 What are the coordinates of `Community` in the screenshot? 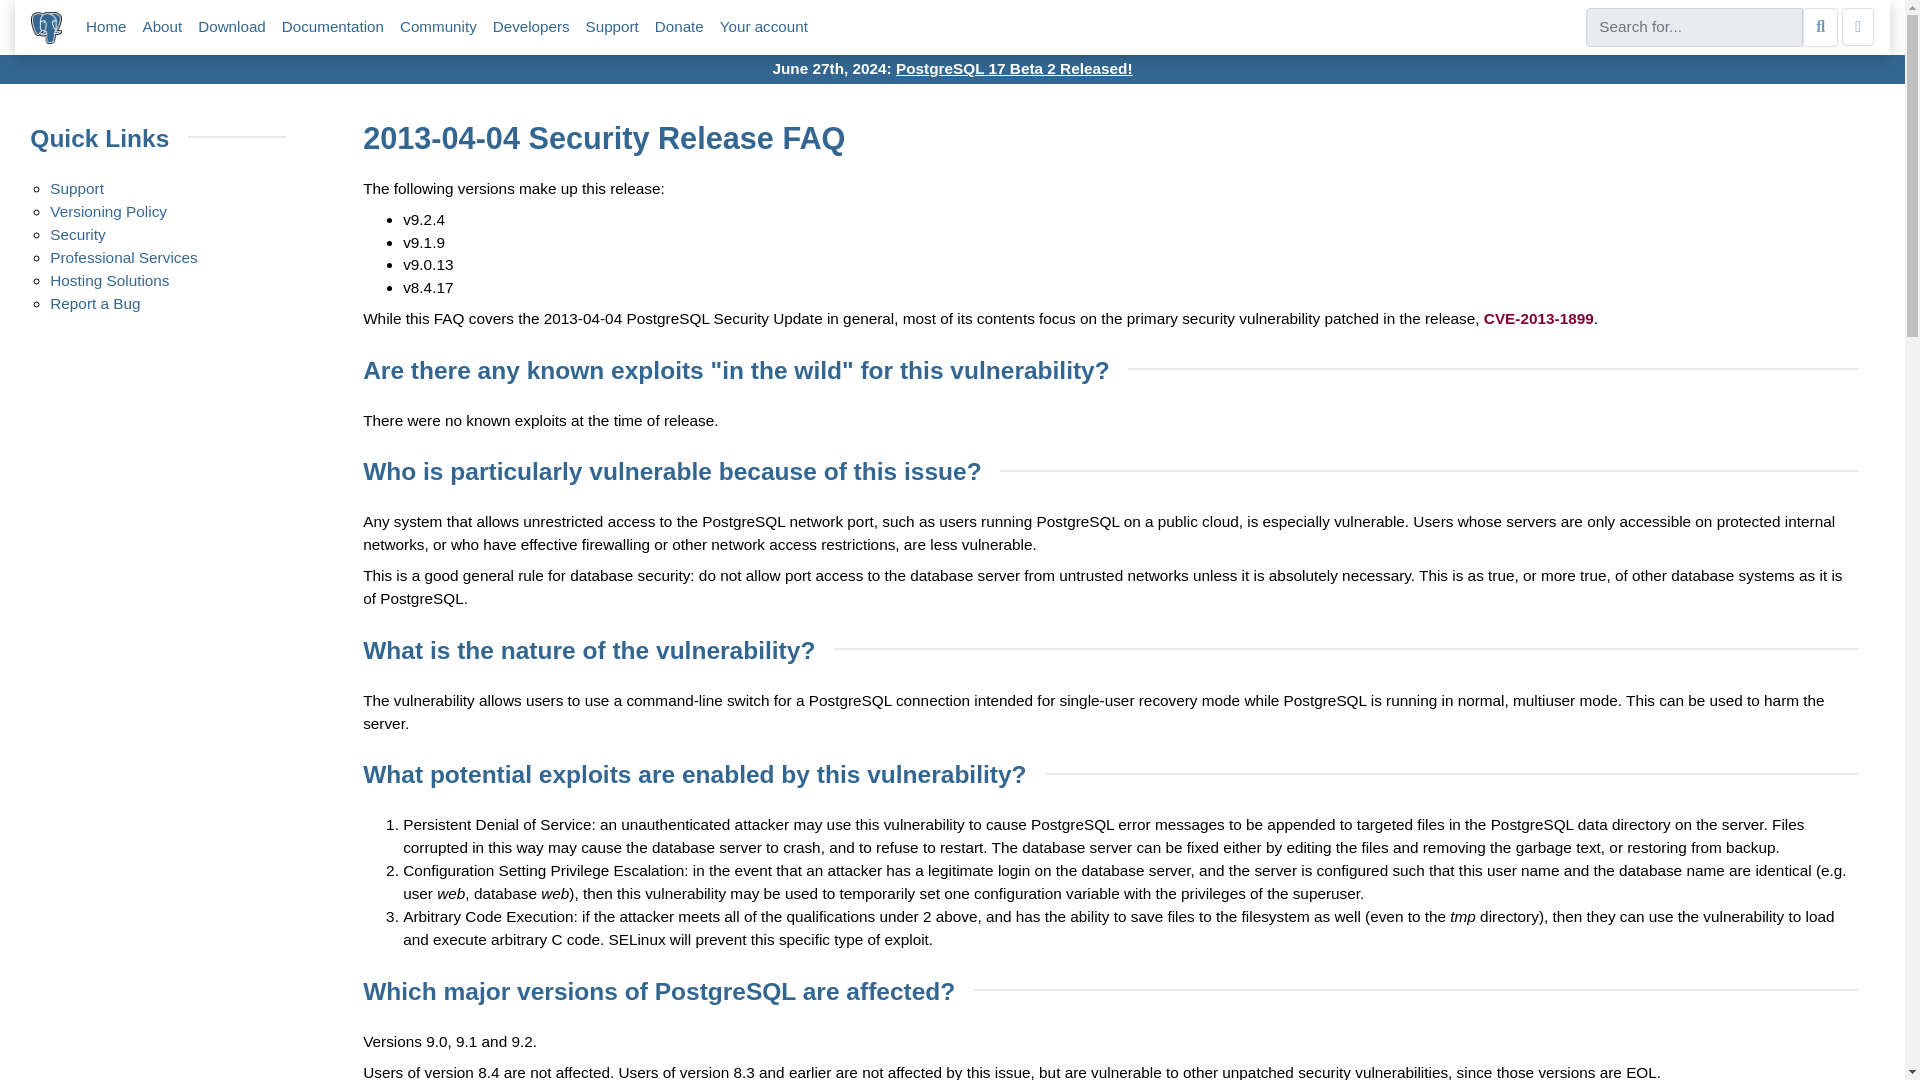 It's located at (438, 26).